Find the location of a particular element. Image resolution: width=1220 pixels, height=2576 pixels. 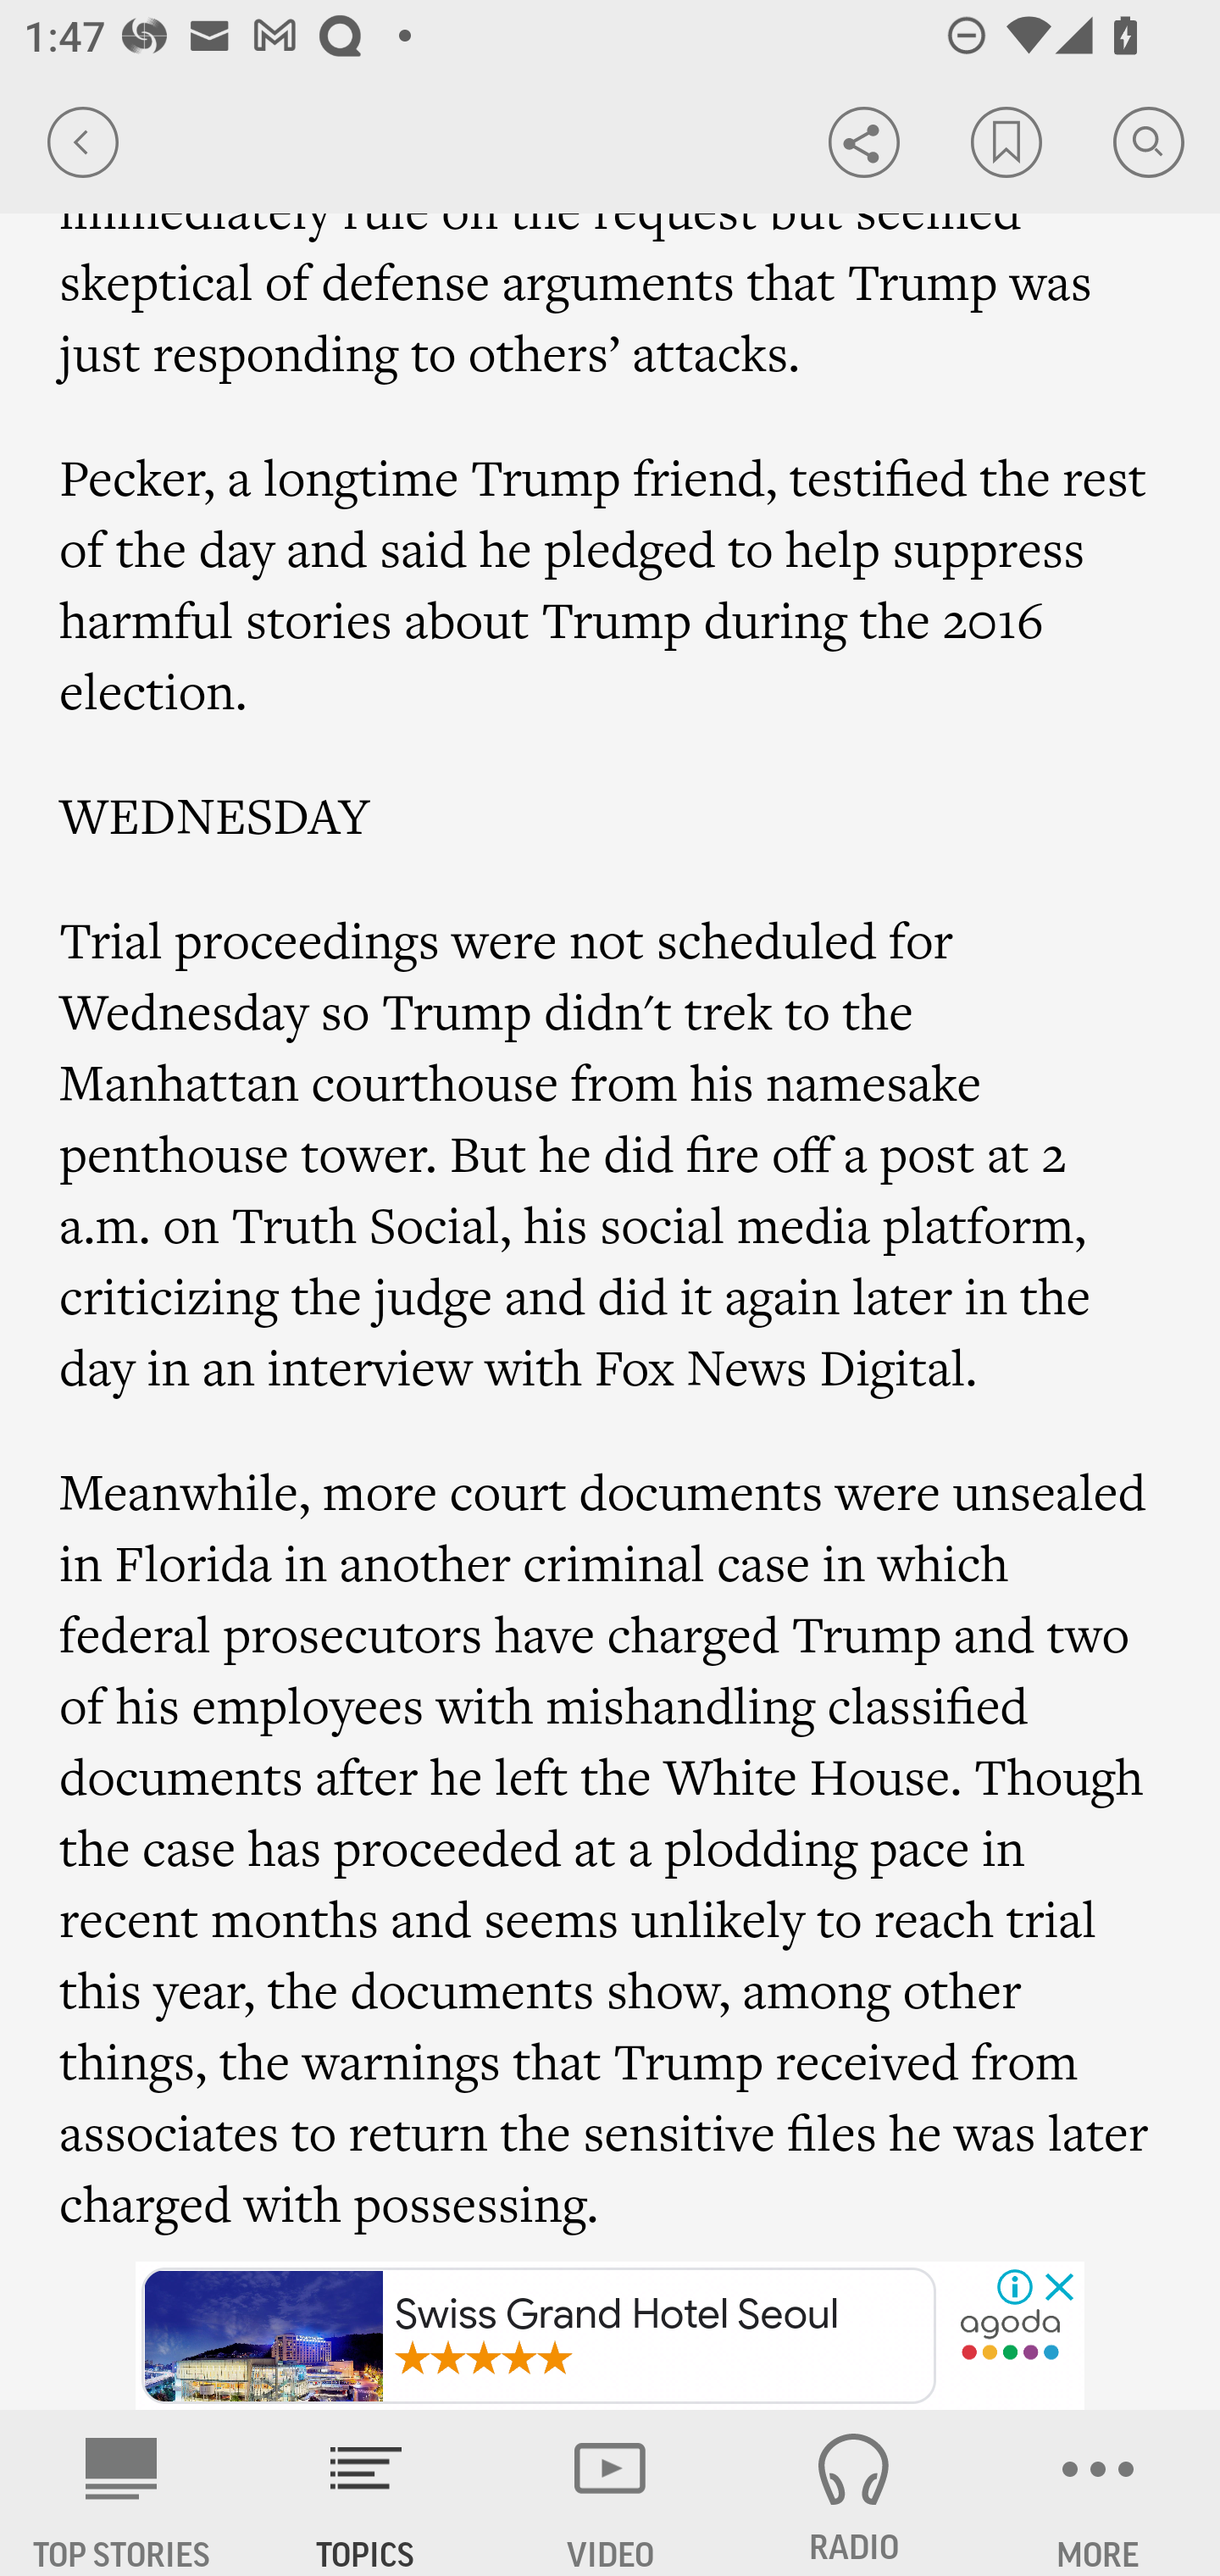

AP News TOP STORIES is located at coordinates (122, 2493).